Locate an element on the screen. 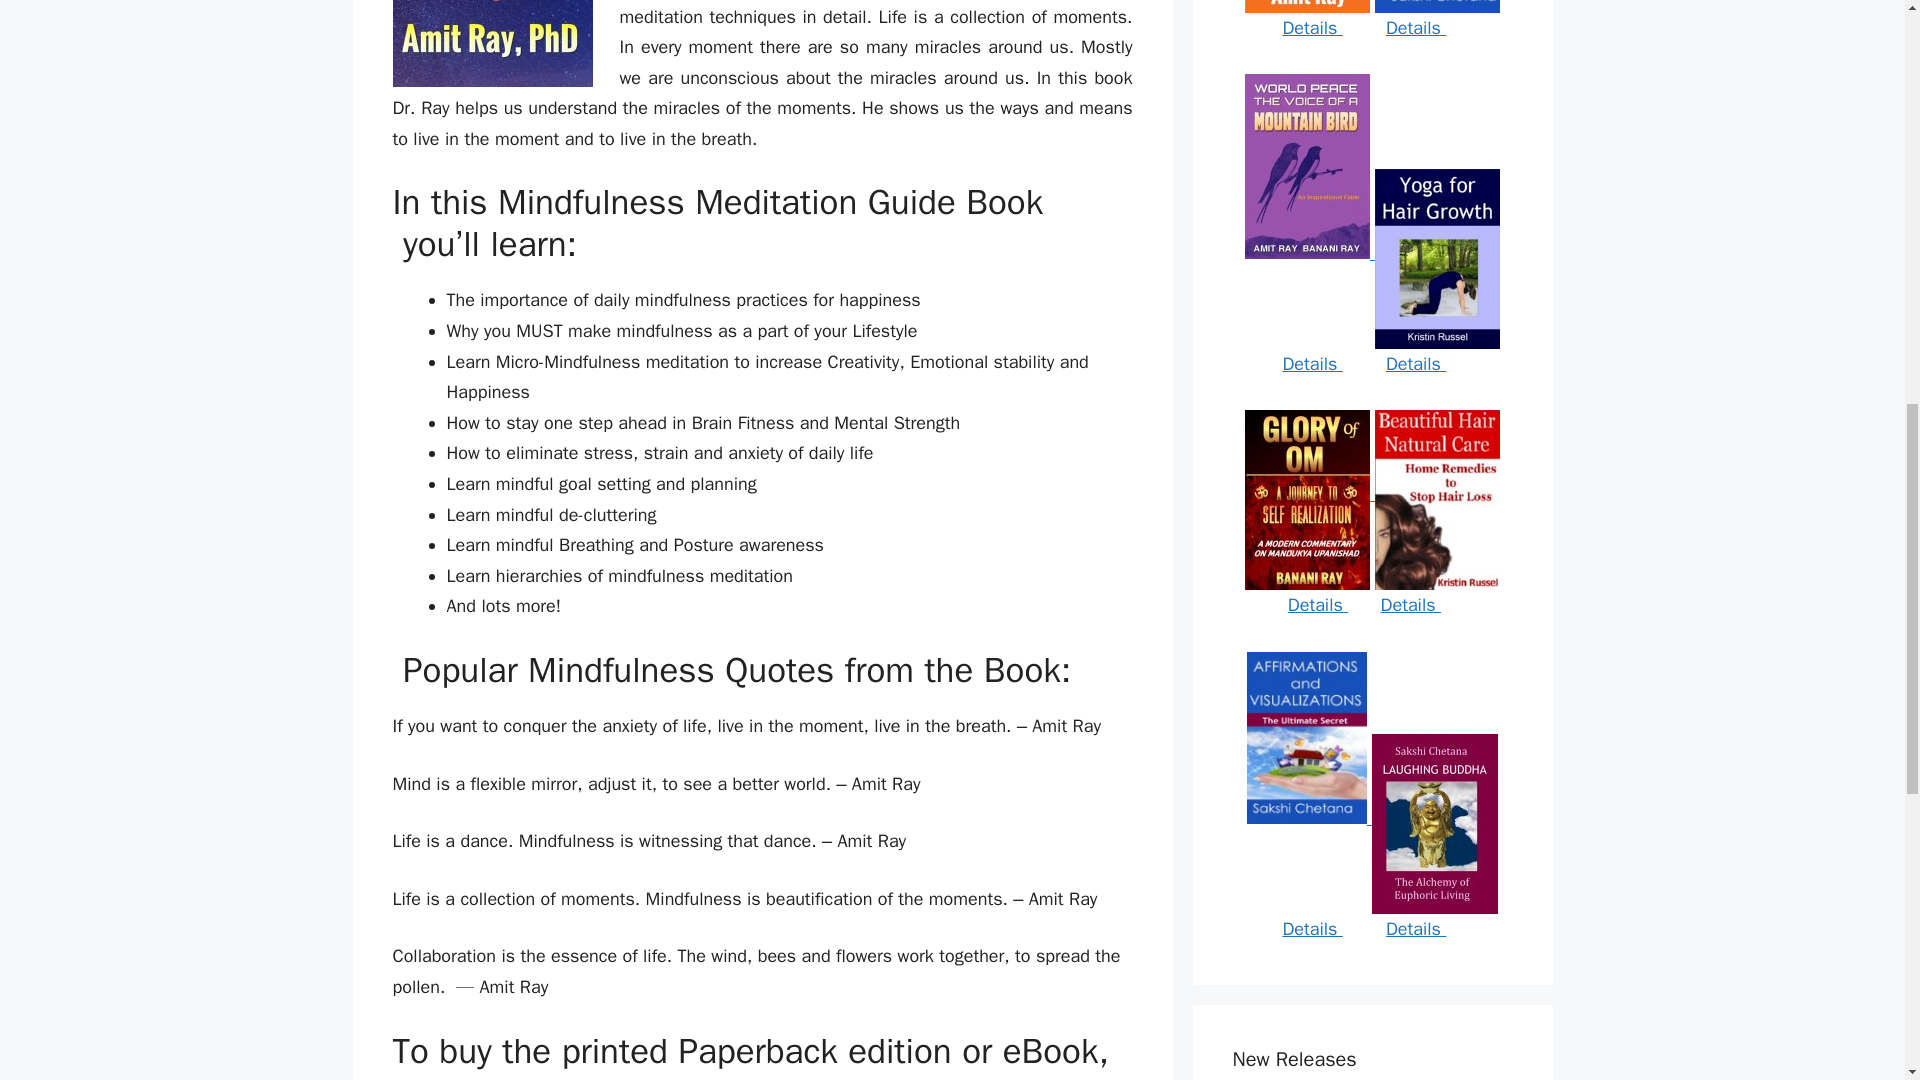 This screenshot has width=1920, height=1080. Details is located at coordinates (1312, 28).